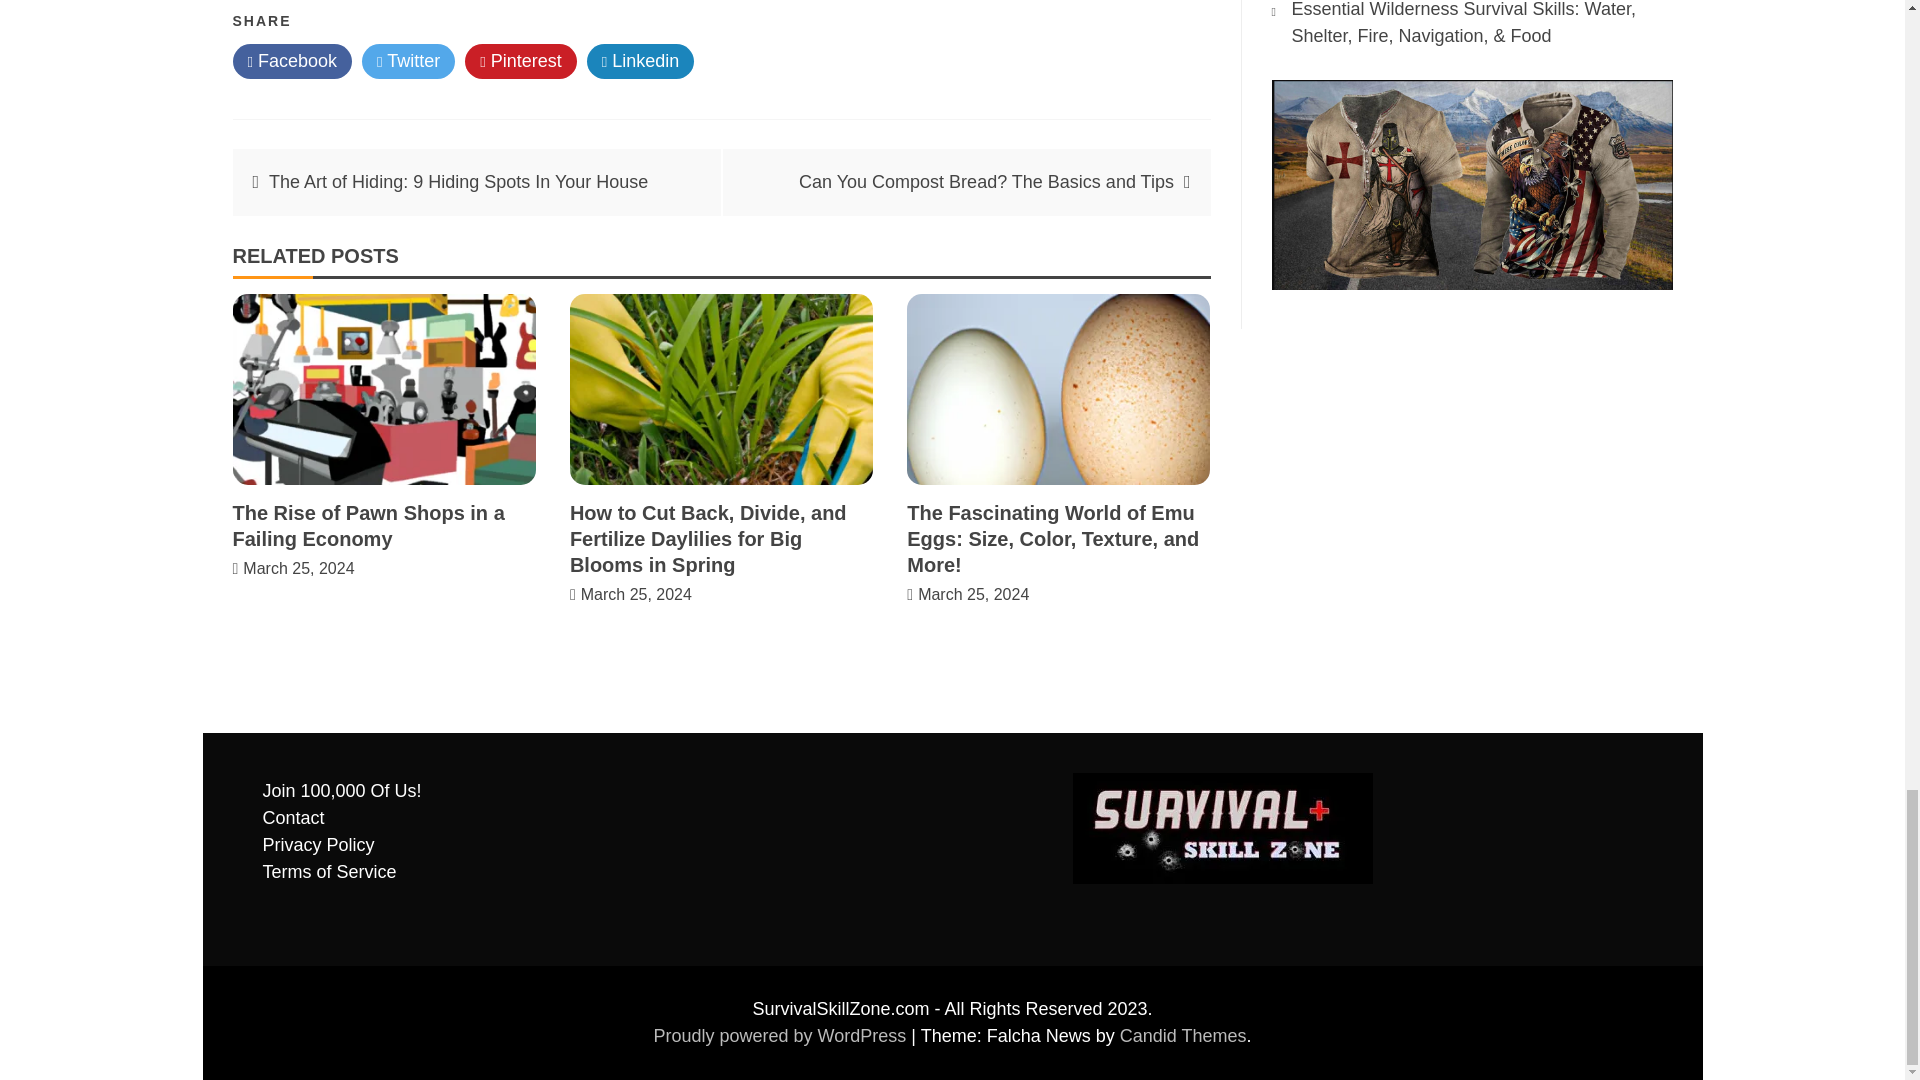 Image resolution: width=1920 pixels, height=1080 pixels. Describe the element at coordinates (520, 61) in the screenshot. I see `Pinterest` at that location.